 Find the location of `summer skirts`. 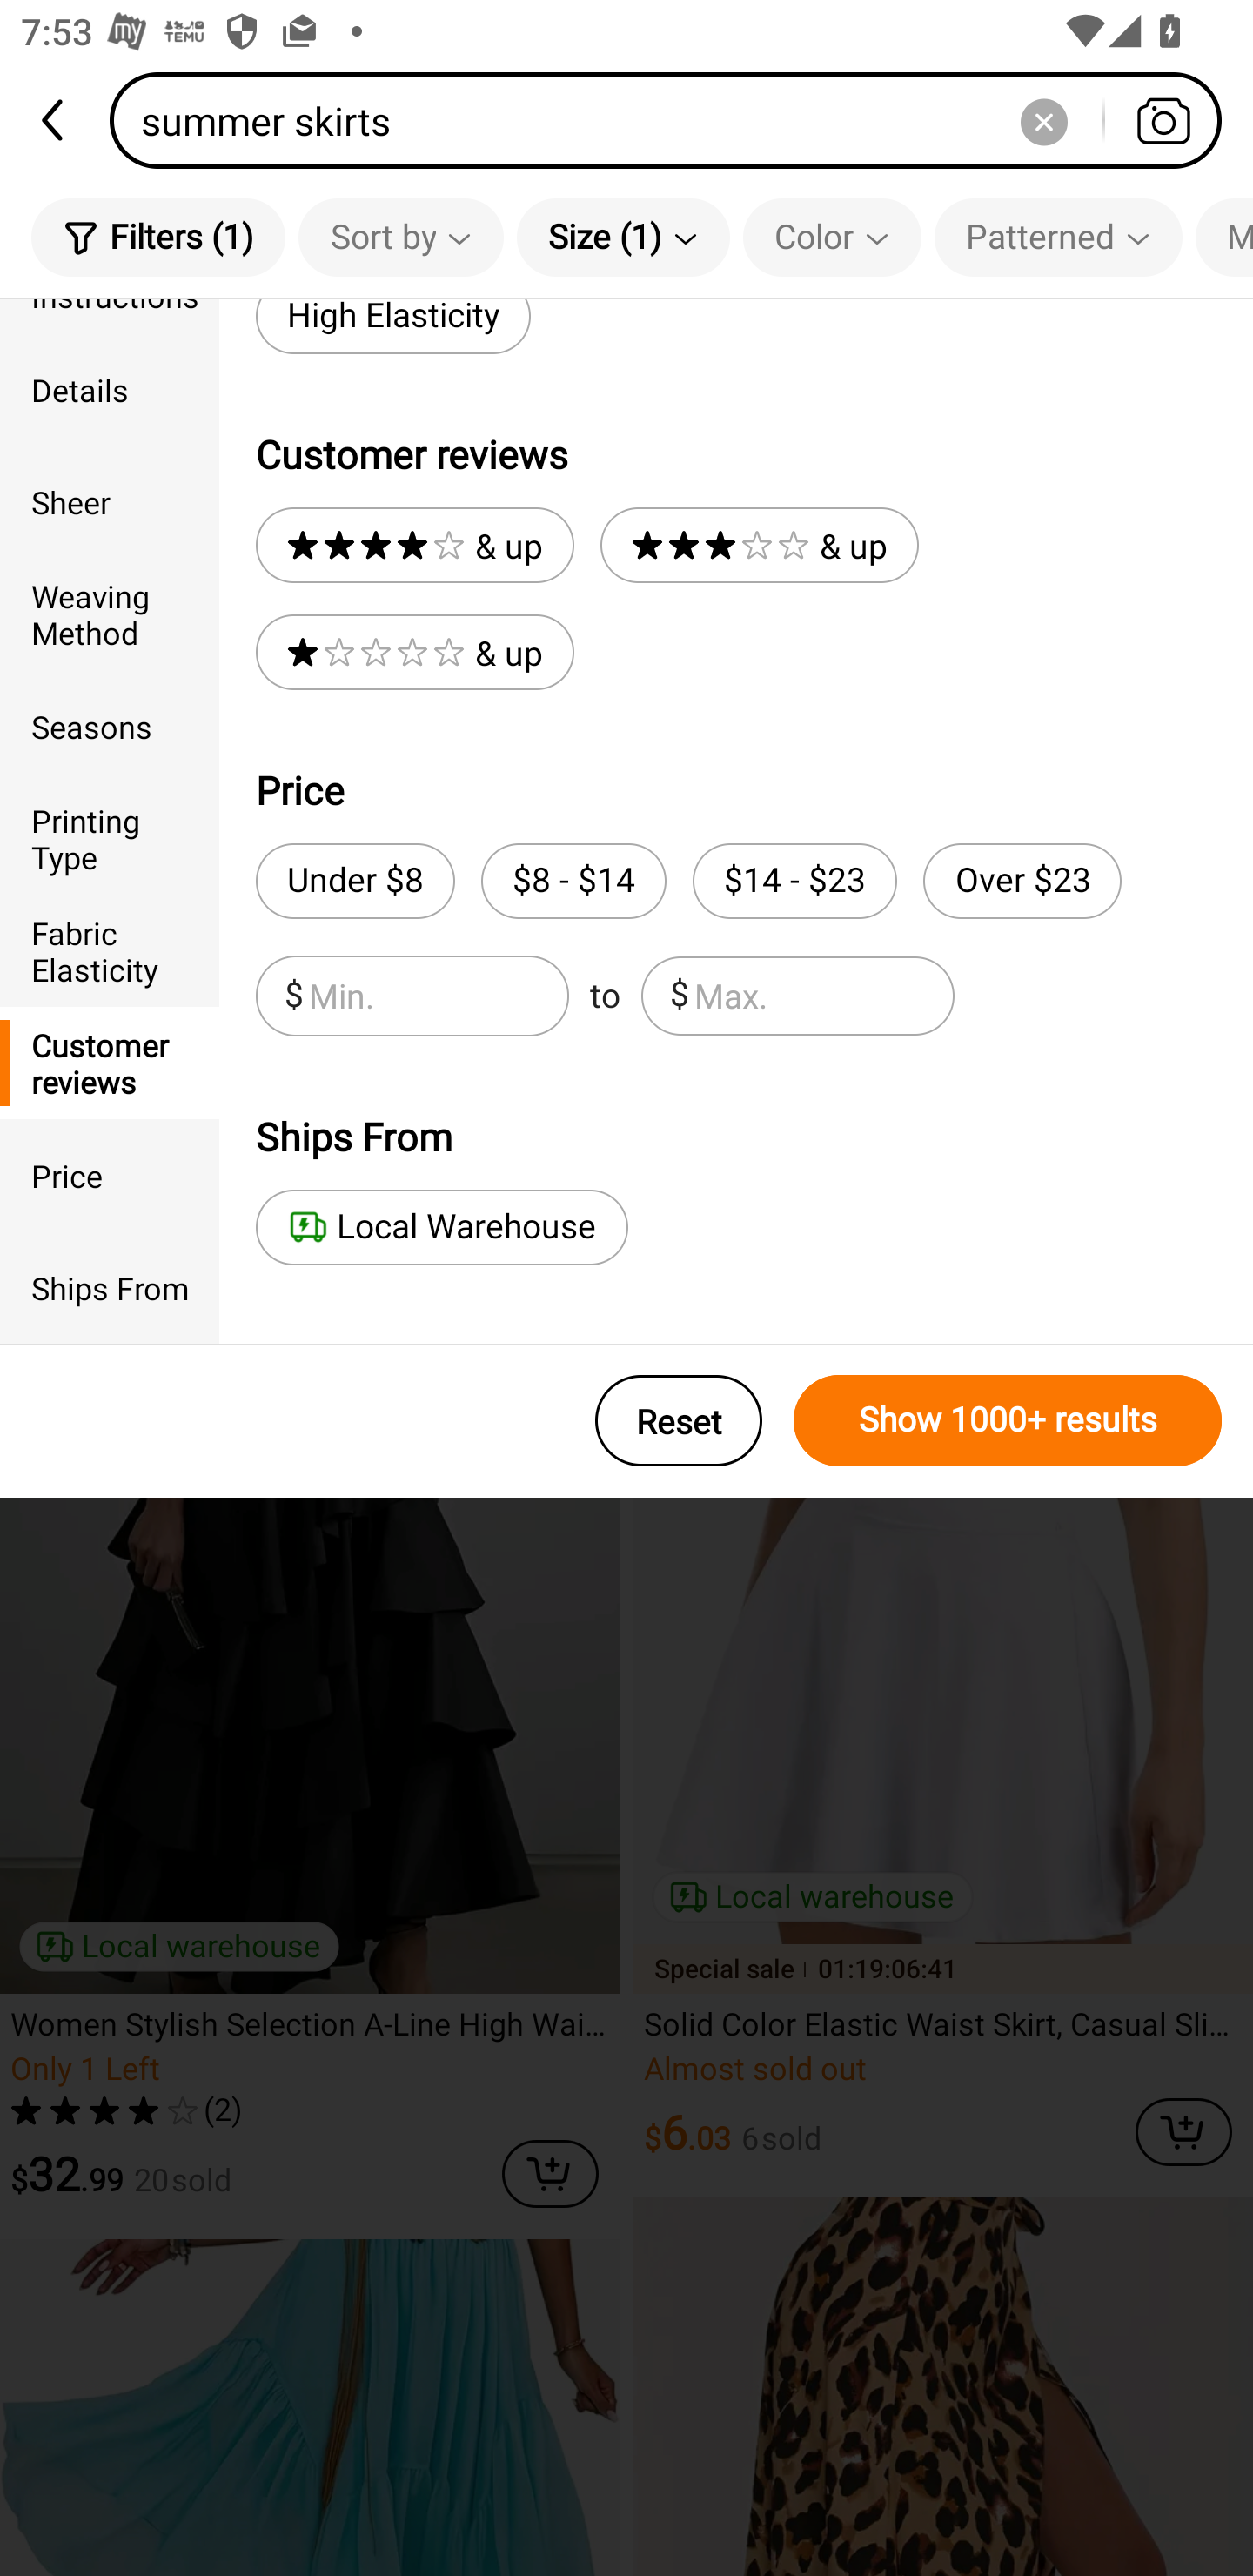

summer skirts is located at coordinates (675, 120).